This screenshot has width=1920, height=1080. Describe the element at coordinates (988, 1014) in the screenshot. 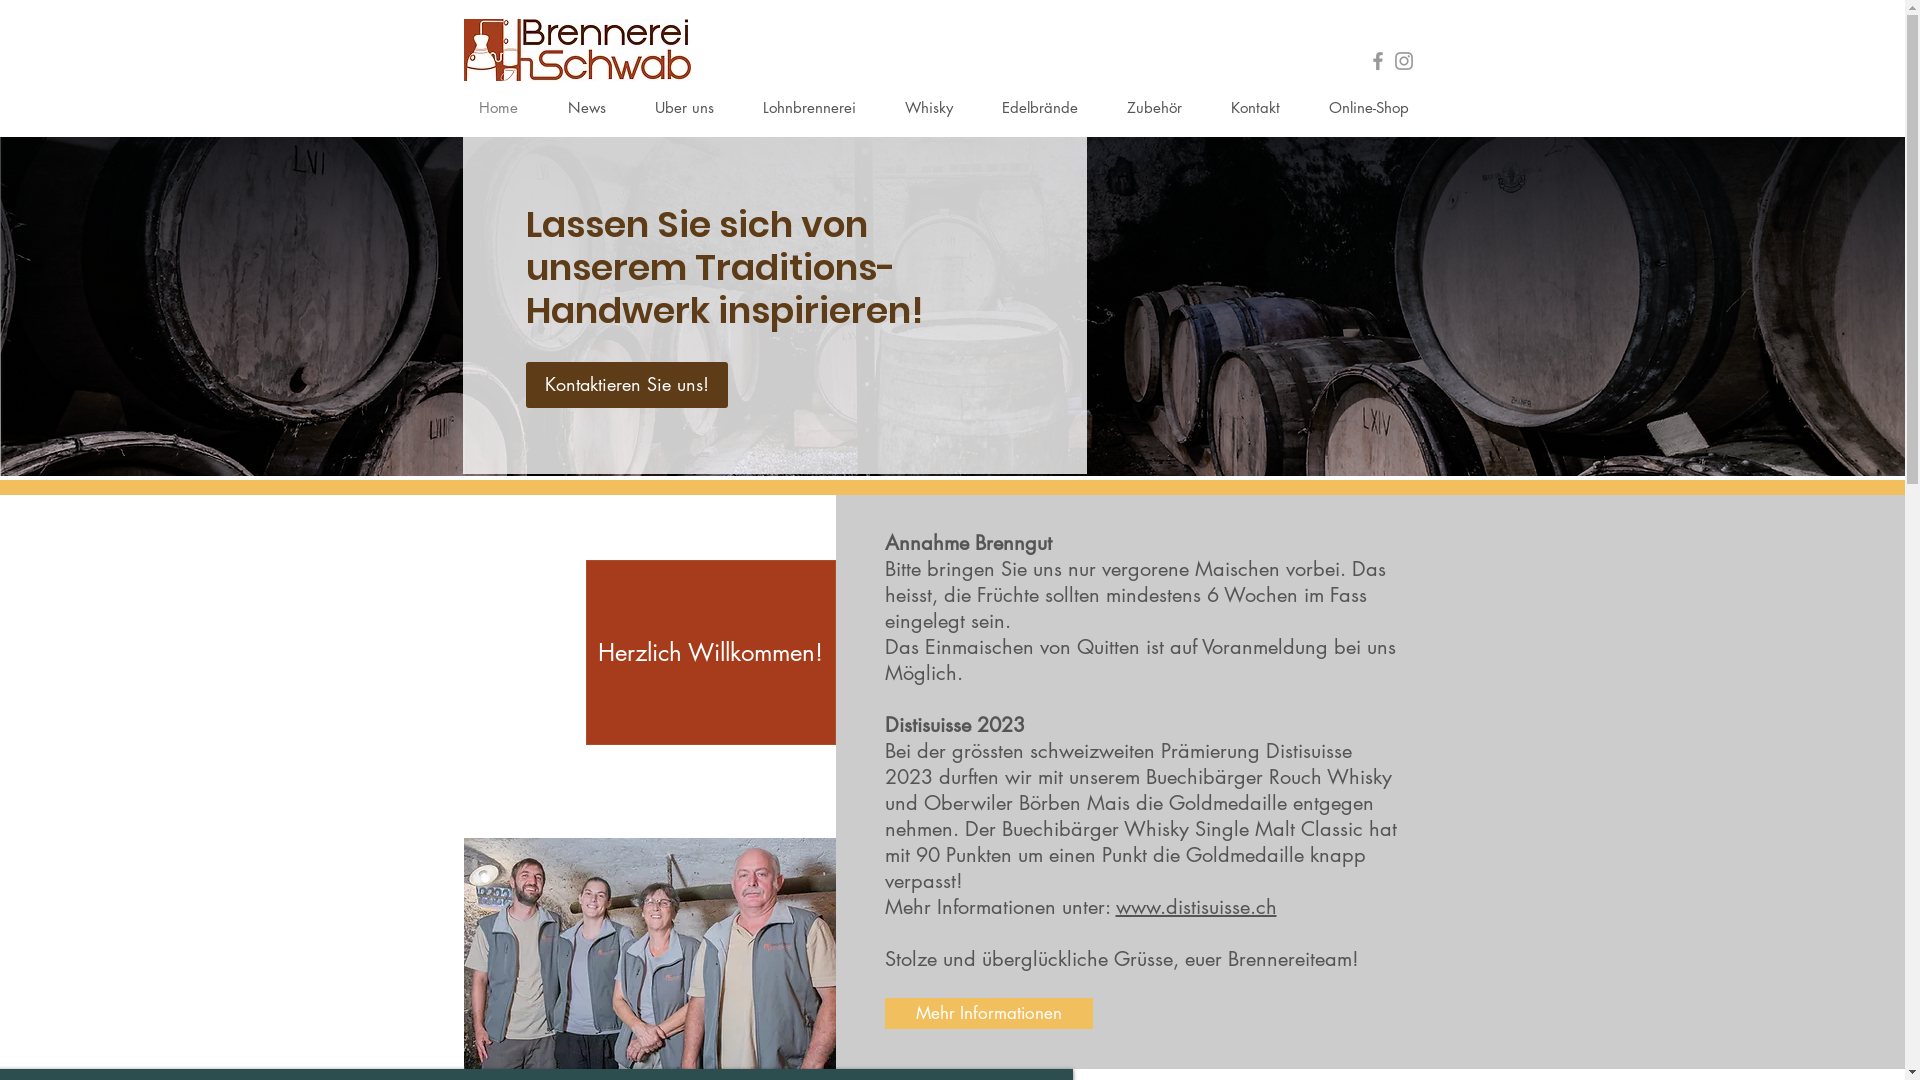

I see `Mehr Informationen` at that location.